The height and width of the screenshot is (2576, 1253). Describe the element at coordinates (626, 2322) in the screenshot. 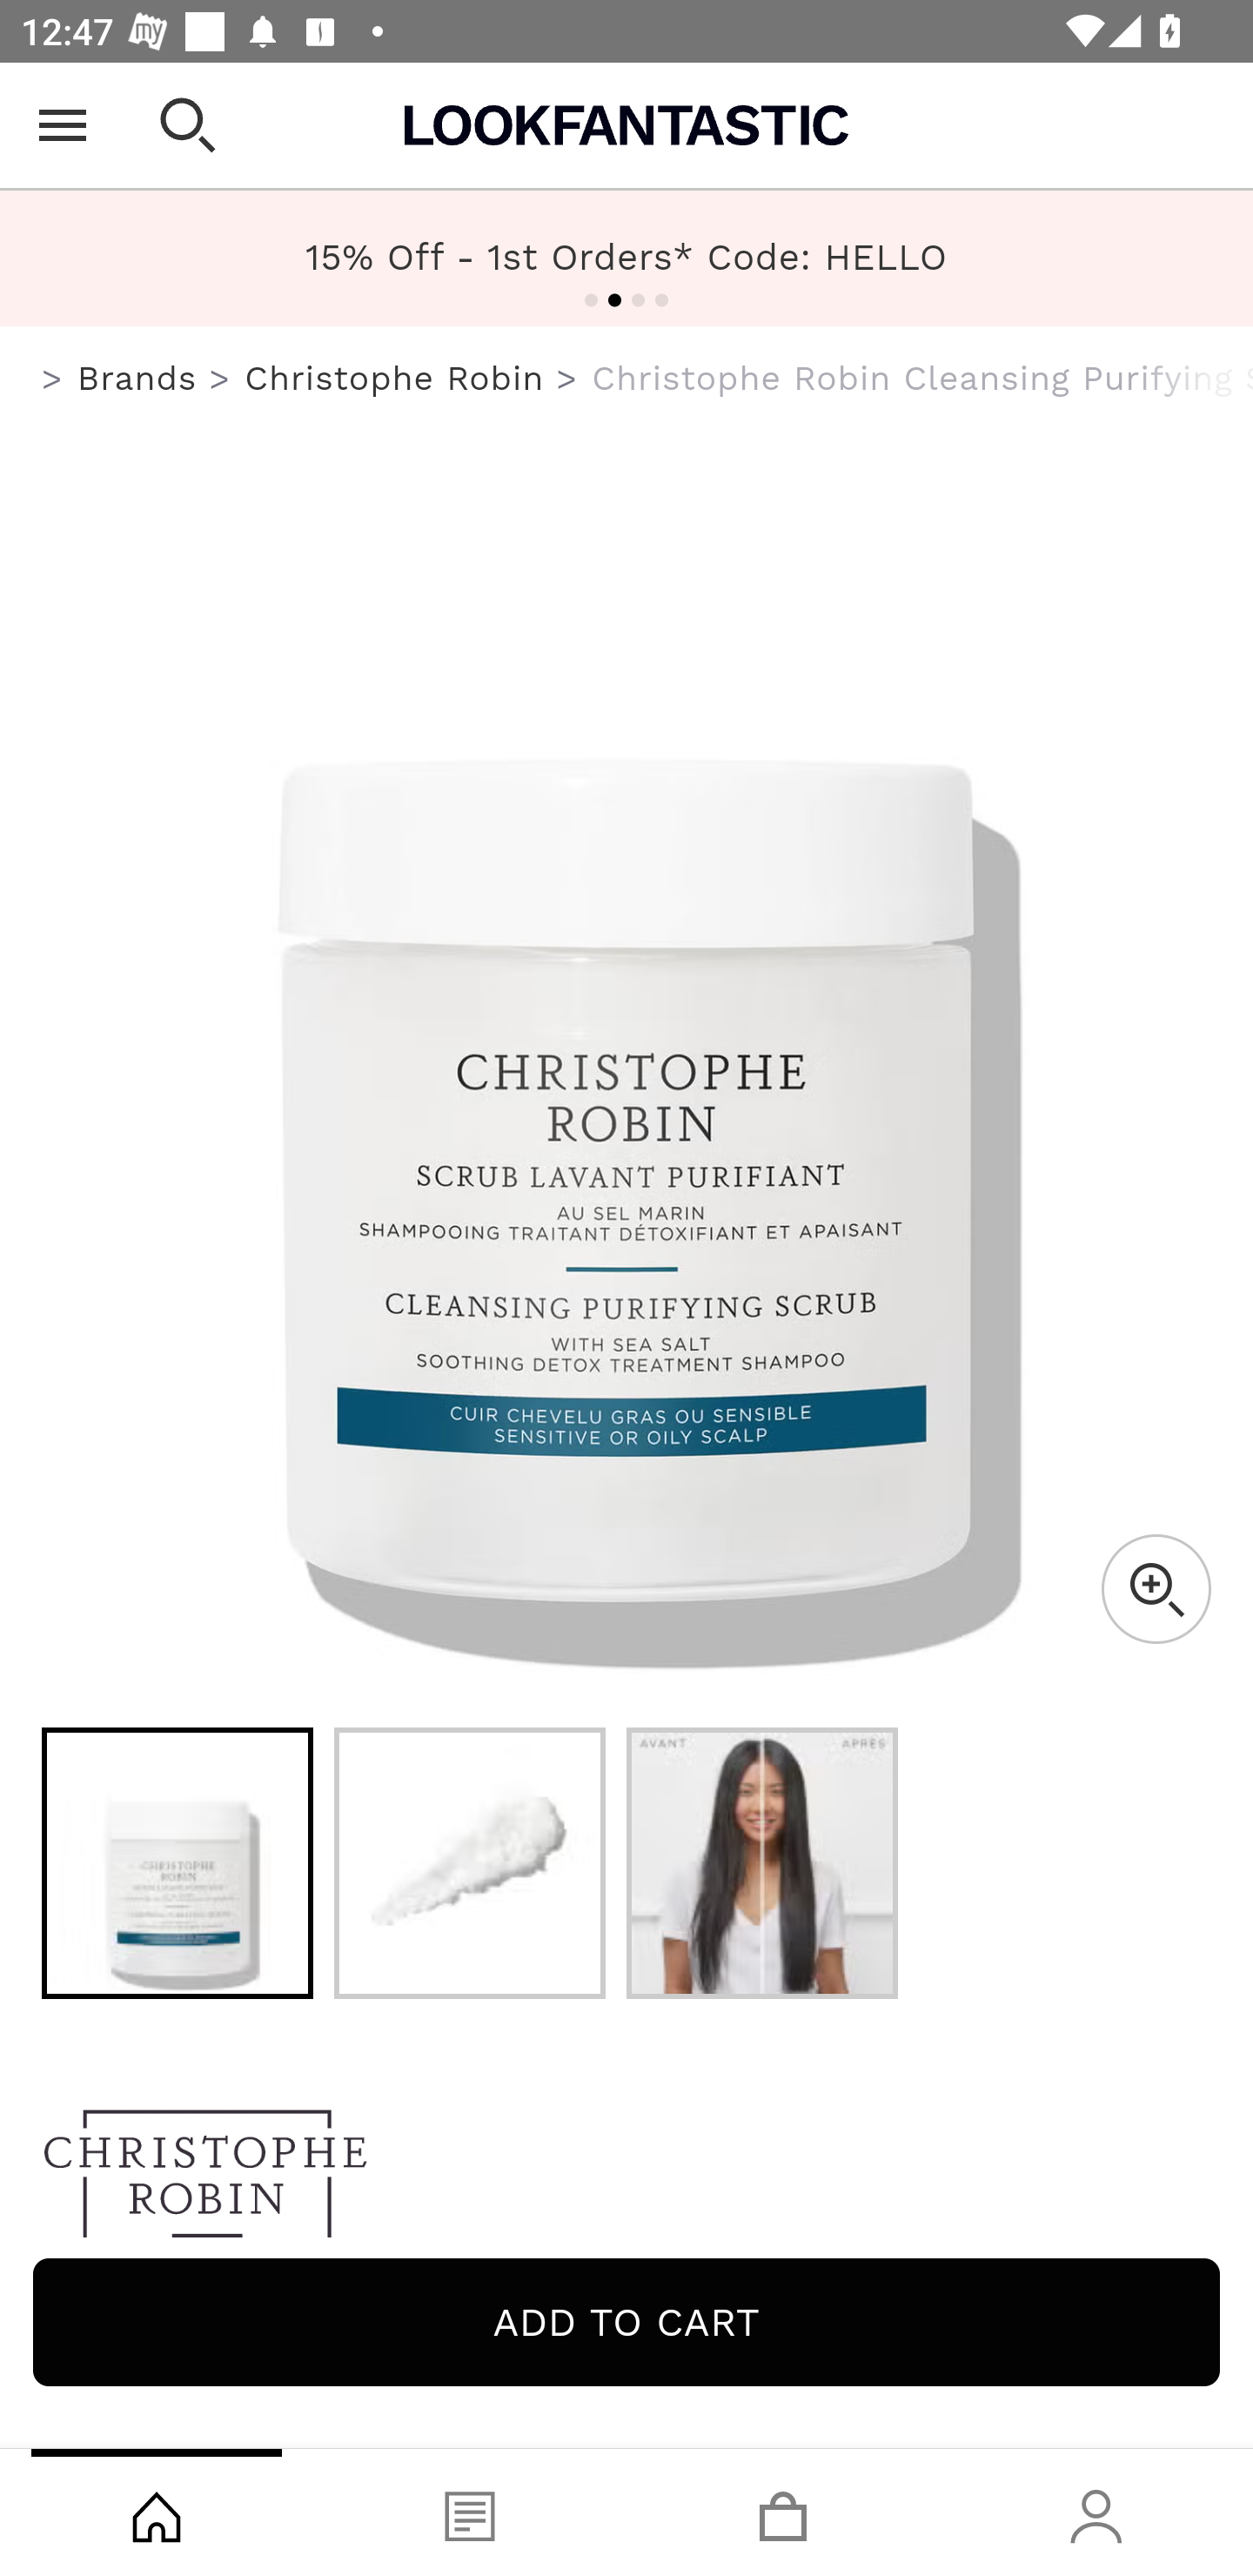

I see `Add to cart` at that location.